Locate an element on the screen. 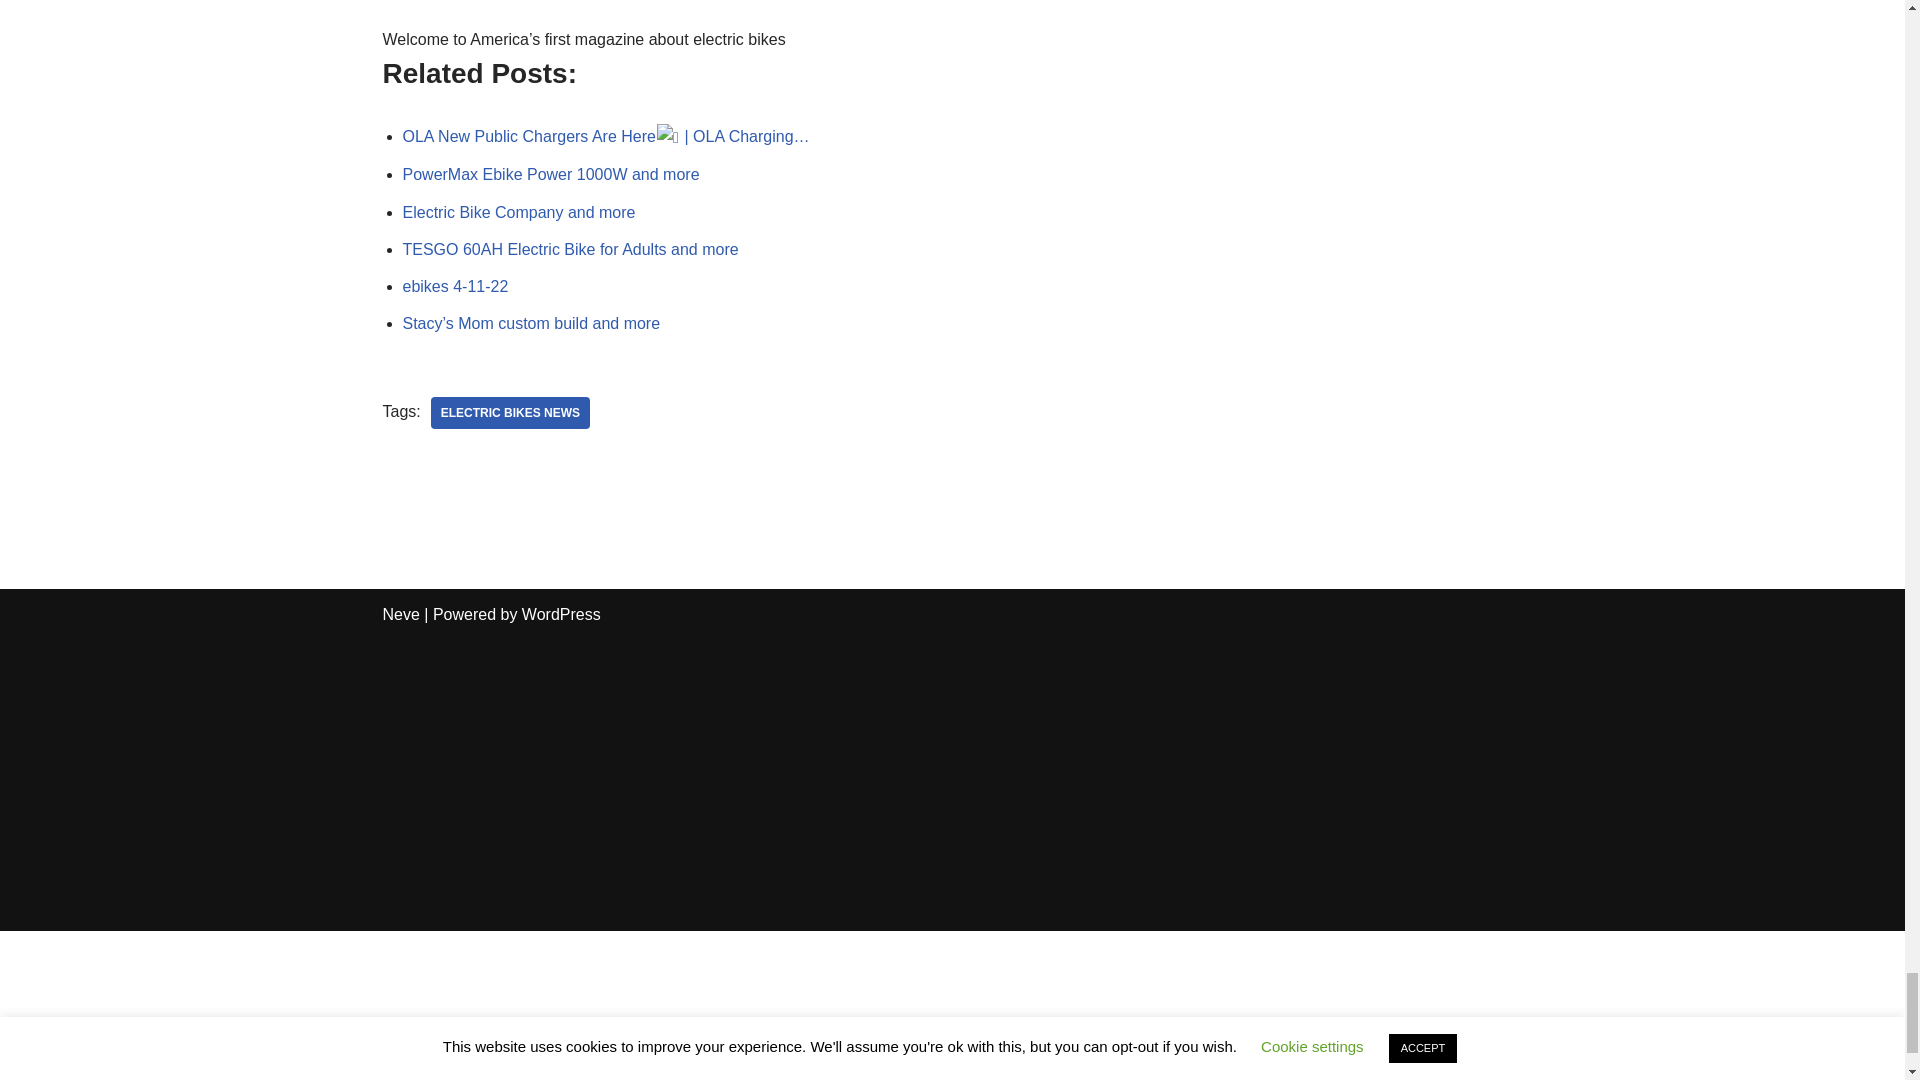 Image resolution: width=1920 pixels, height=1080 pixels. PowerMax Ebike Power 1000W and more is located at coordinates (550, 174).